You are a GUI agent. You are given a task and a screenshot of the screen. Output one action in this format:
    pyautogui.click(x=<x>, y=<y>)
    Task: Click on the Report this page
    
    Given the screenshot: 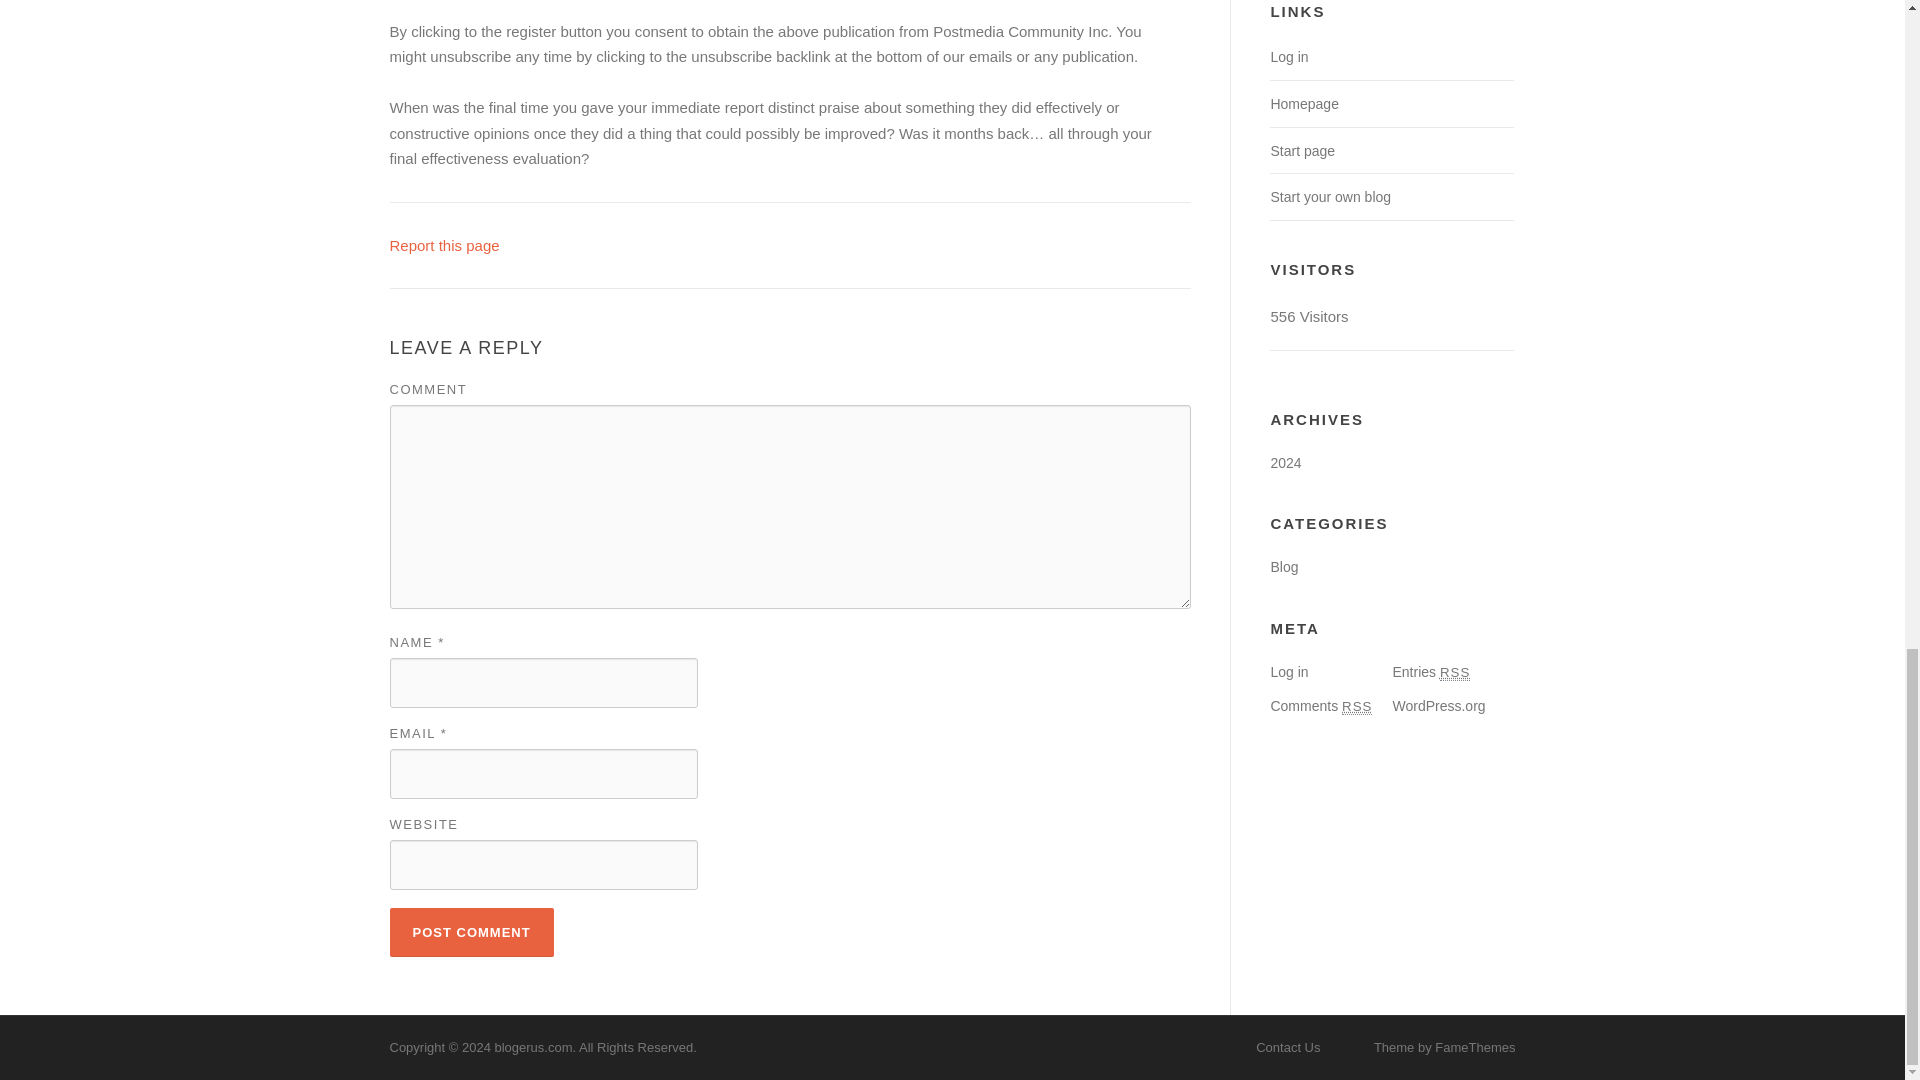 What is the action you would take?
    pyautogui.click(x=444, y=244)
    